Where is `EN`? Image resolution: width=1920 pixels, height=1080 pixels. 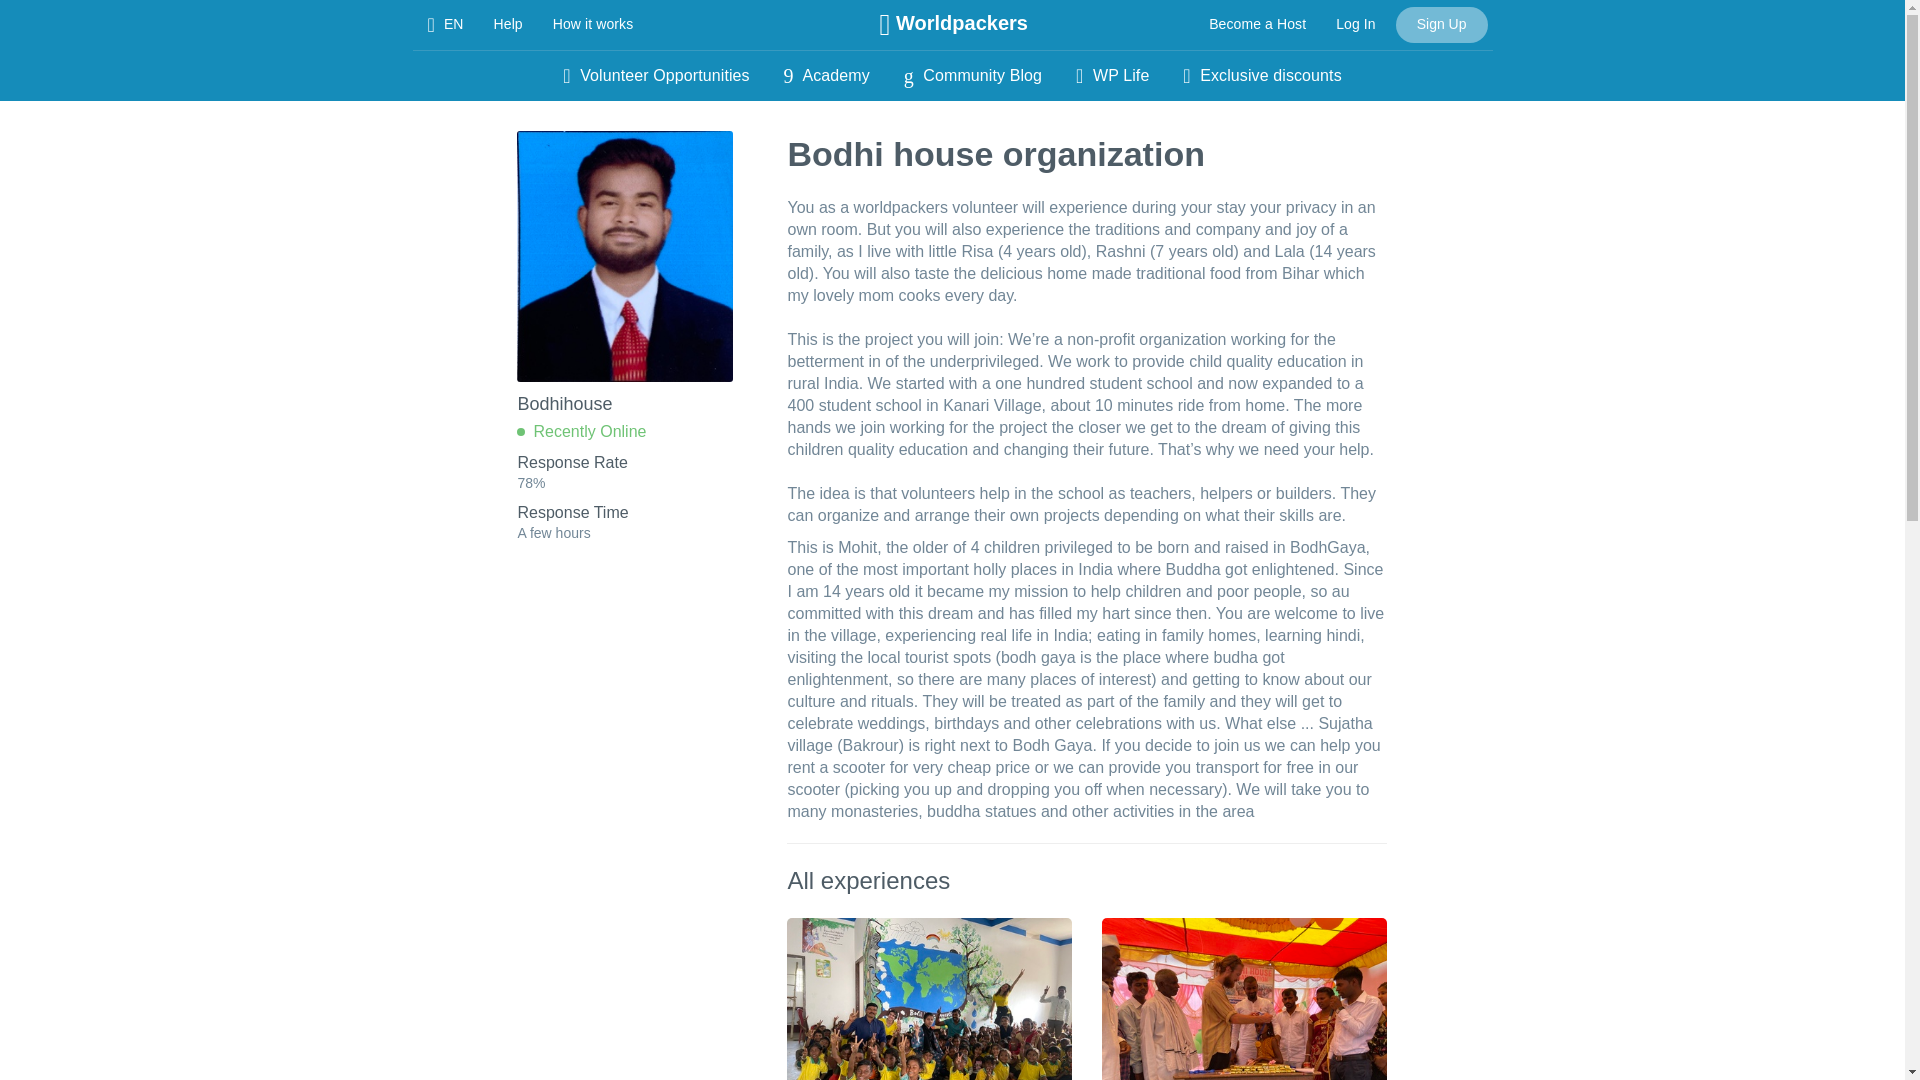
EN is located at coordinates (445, 24).